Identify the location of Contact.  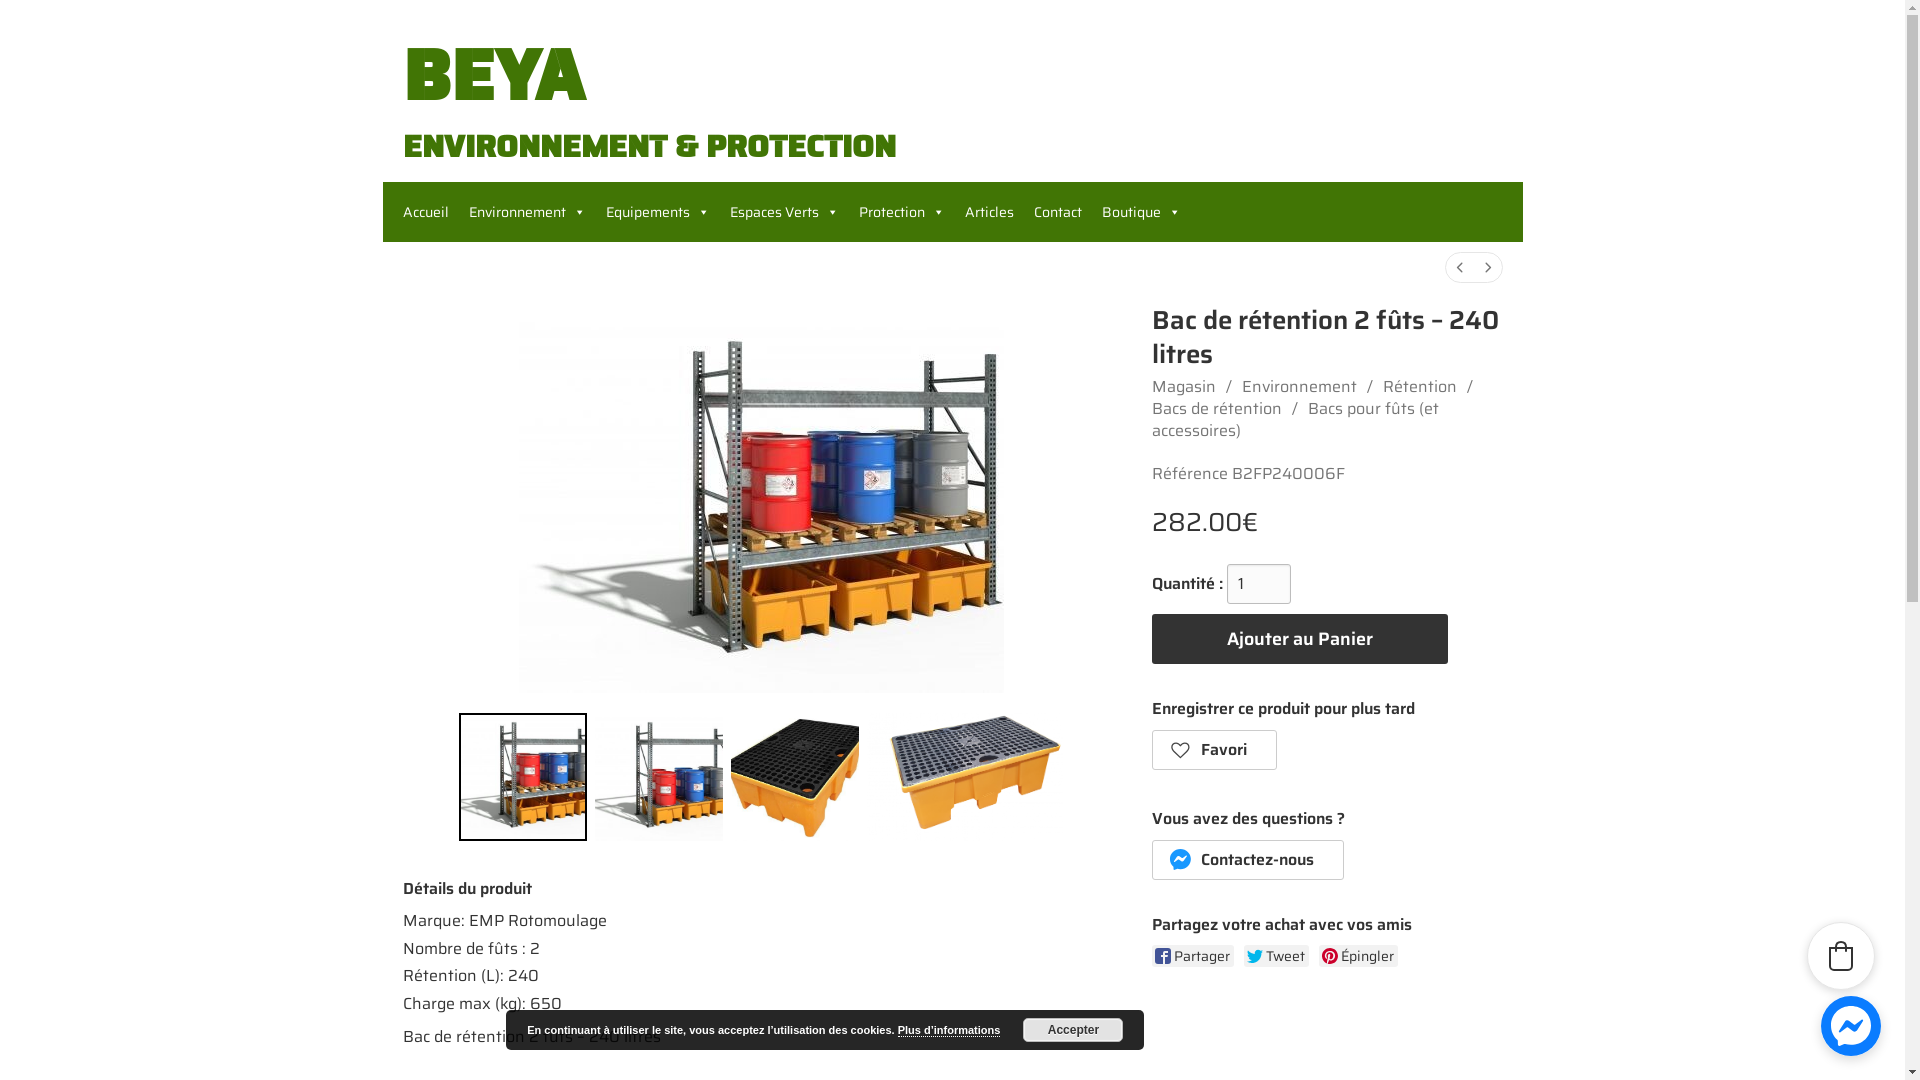
(1058, 212).